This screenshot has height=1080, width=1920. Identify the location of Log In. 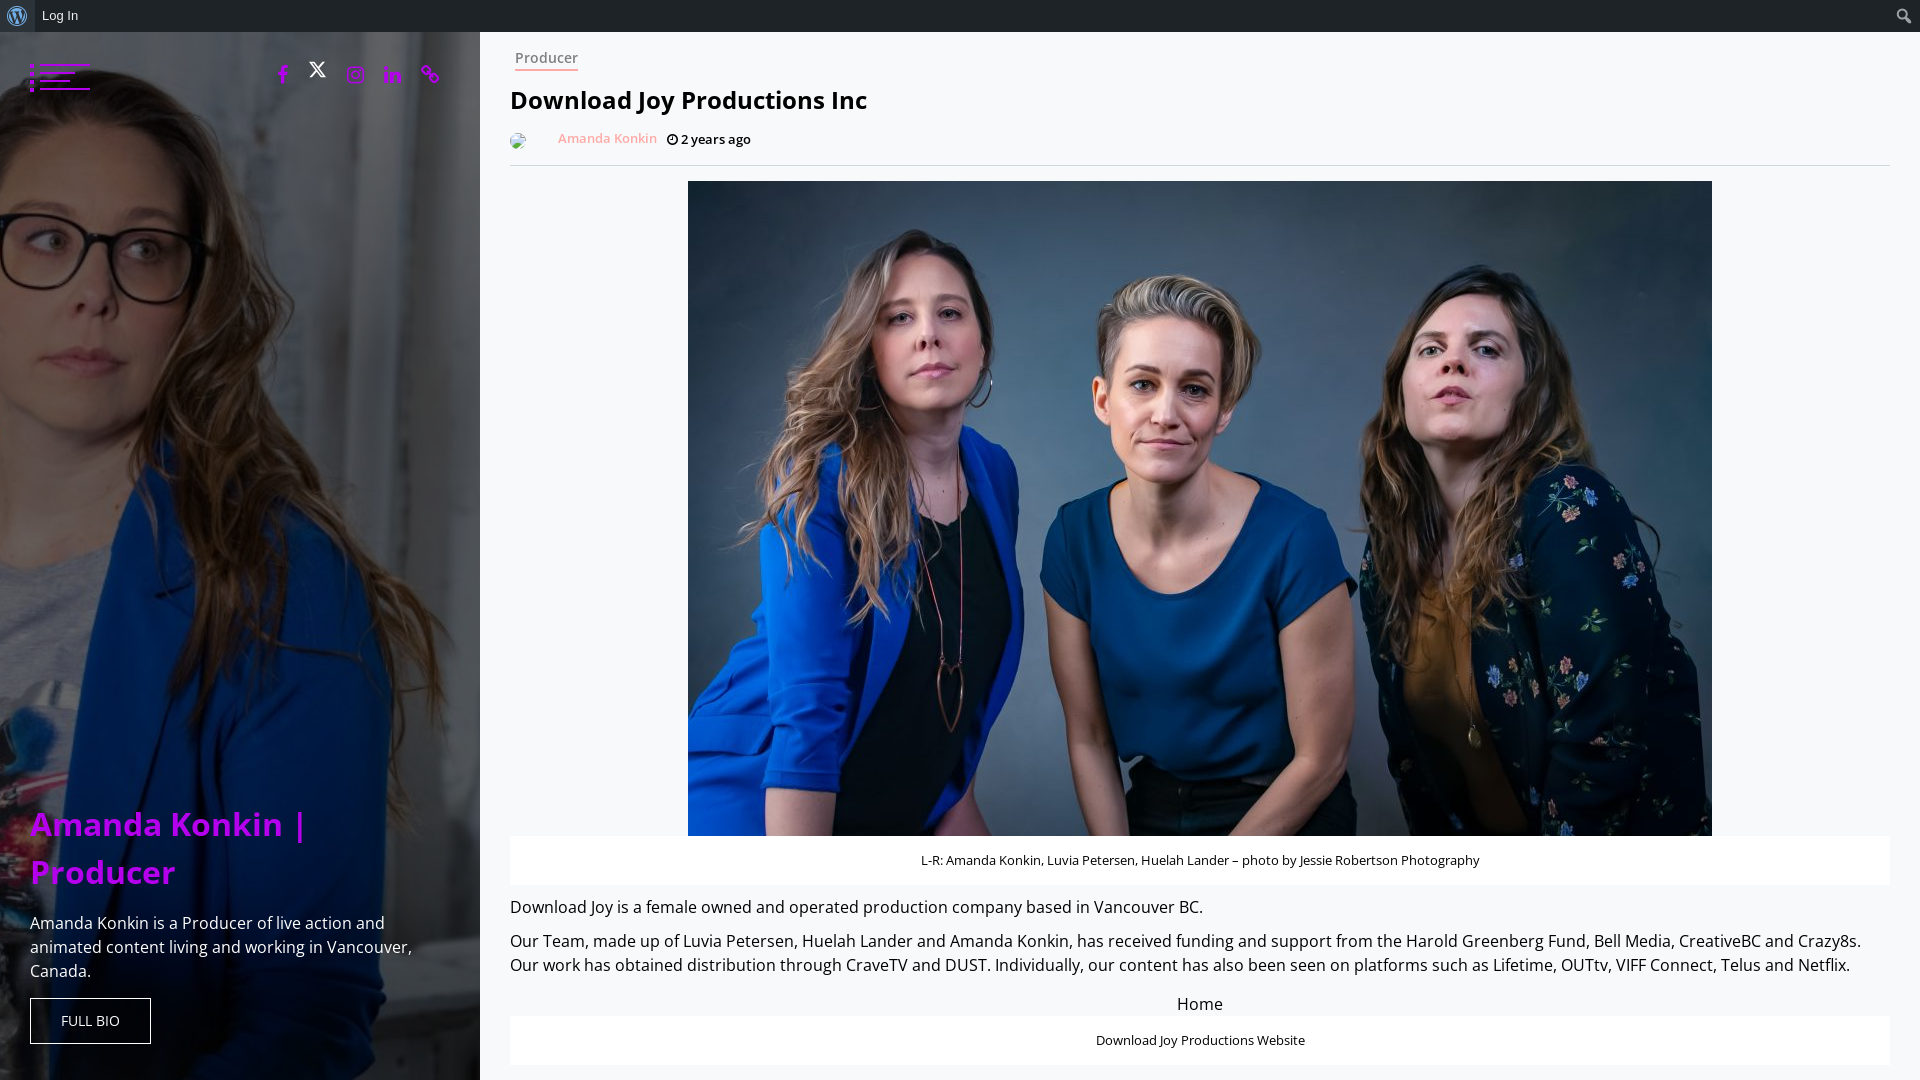
(60, 16).